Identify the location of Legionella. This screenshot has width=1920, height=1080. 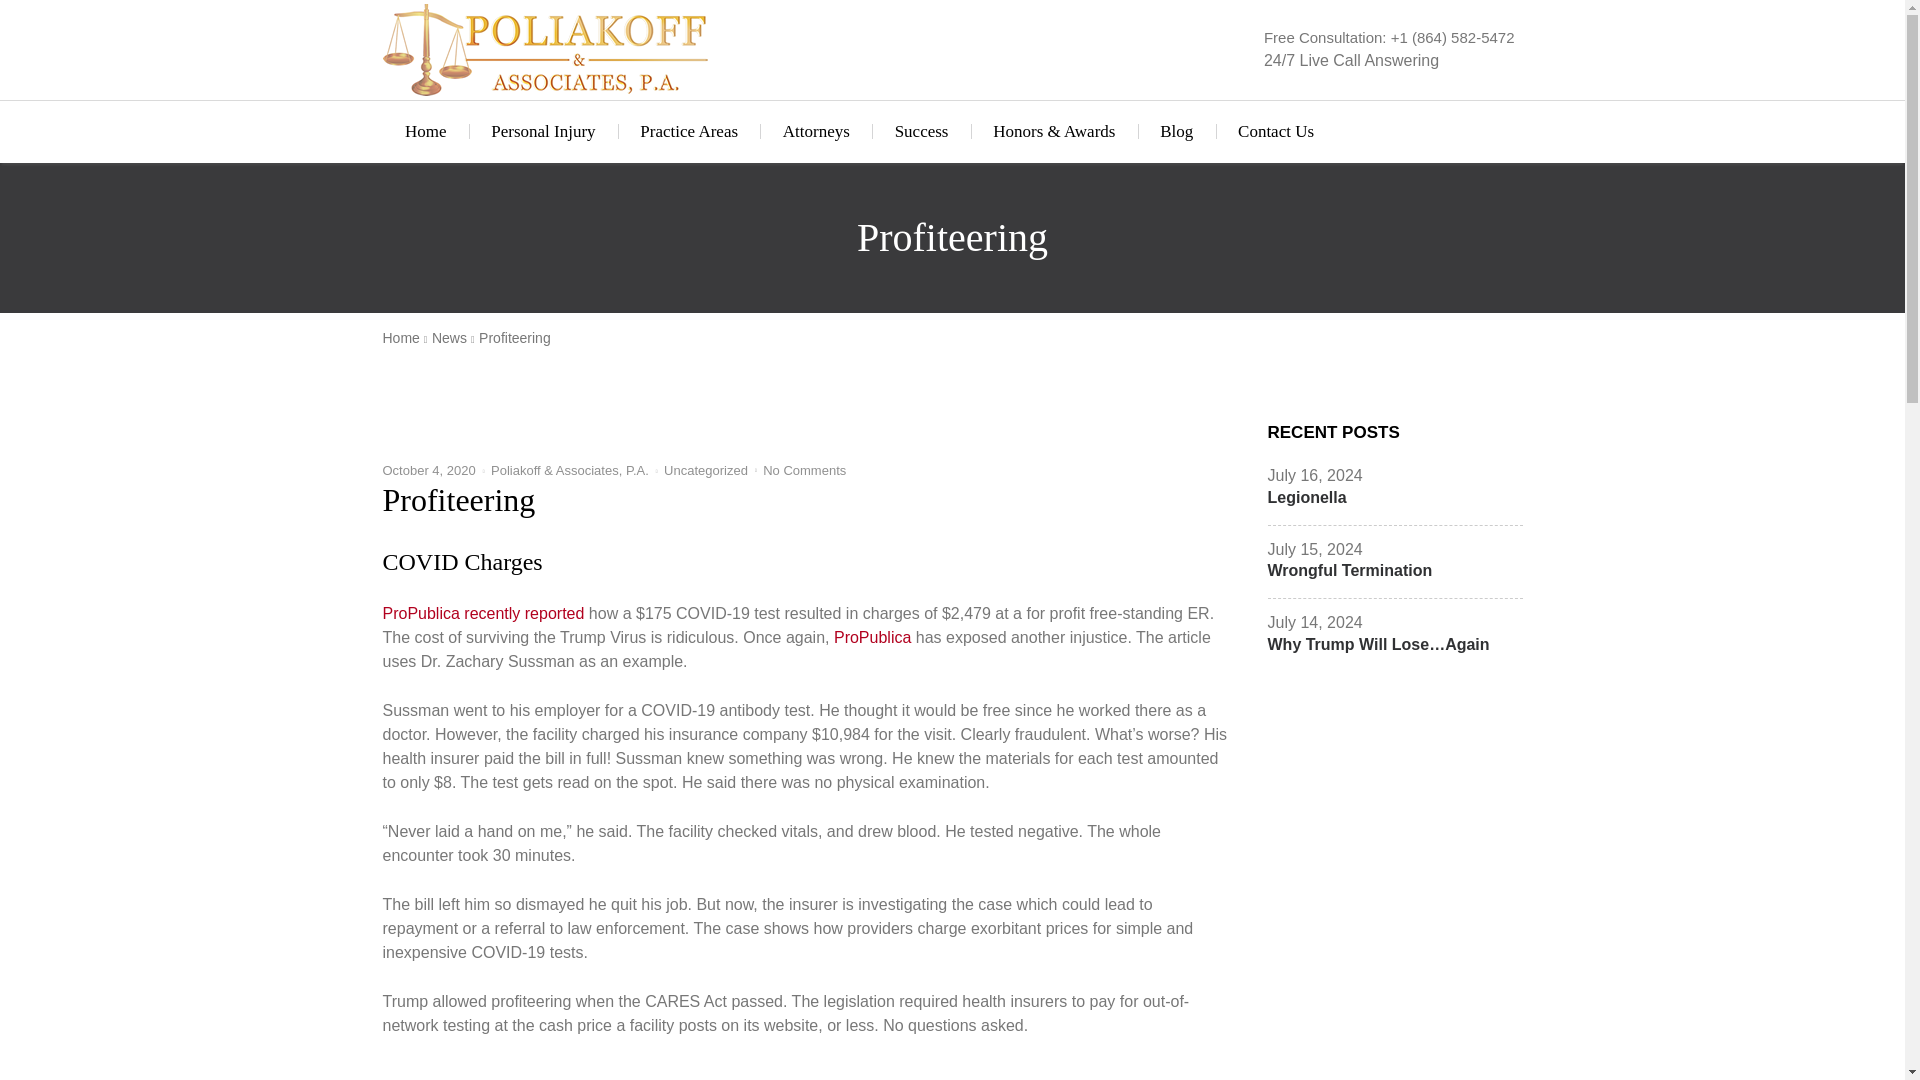
(1307, 498).